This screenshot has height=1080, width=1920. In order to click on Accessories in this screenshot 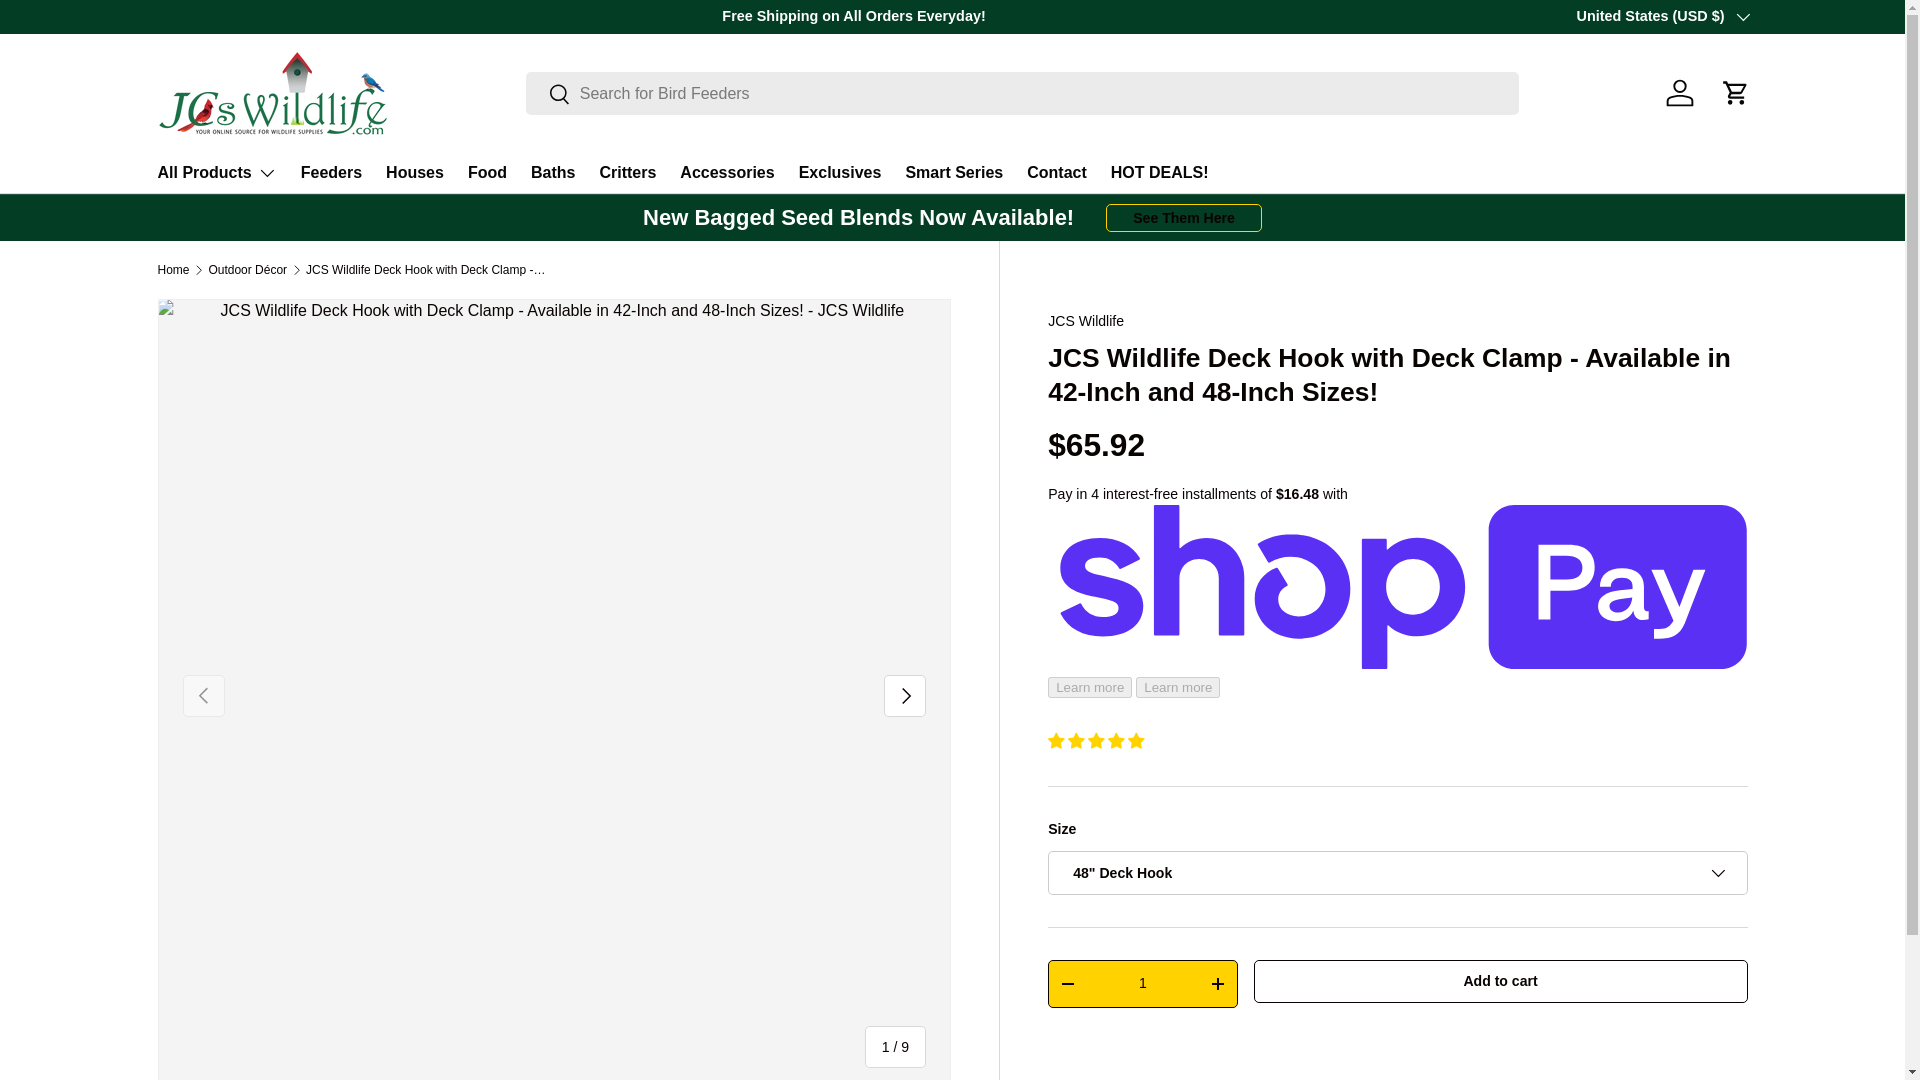, I will do `click(726, 172)`.